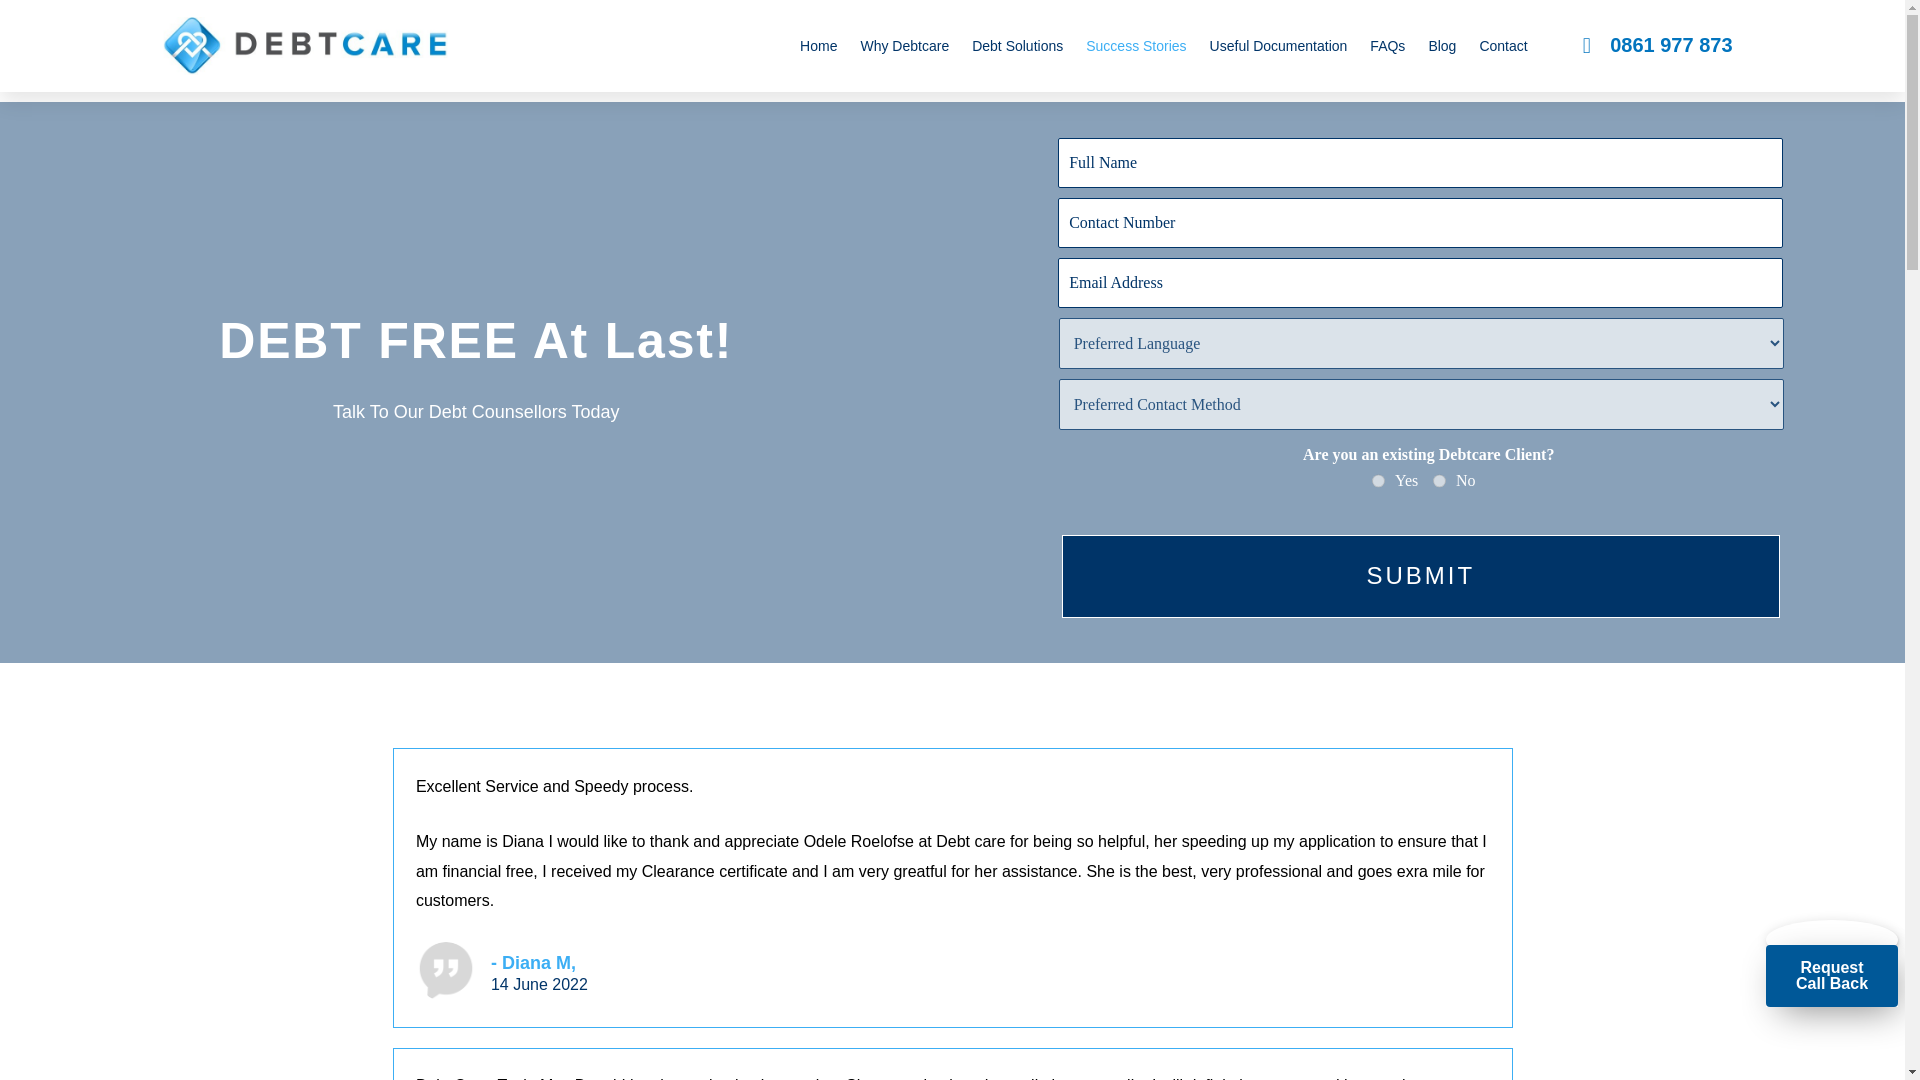 Image resolution: width=1920 pixels, height=1080 pixels. What do you see at coordinates (1278, 46) in the screenshot?
I see `Useful Documentation` at bounding box center [1278, 46].